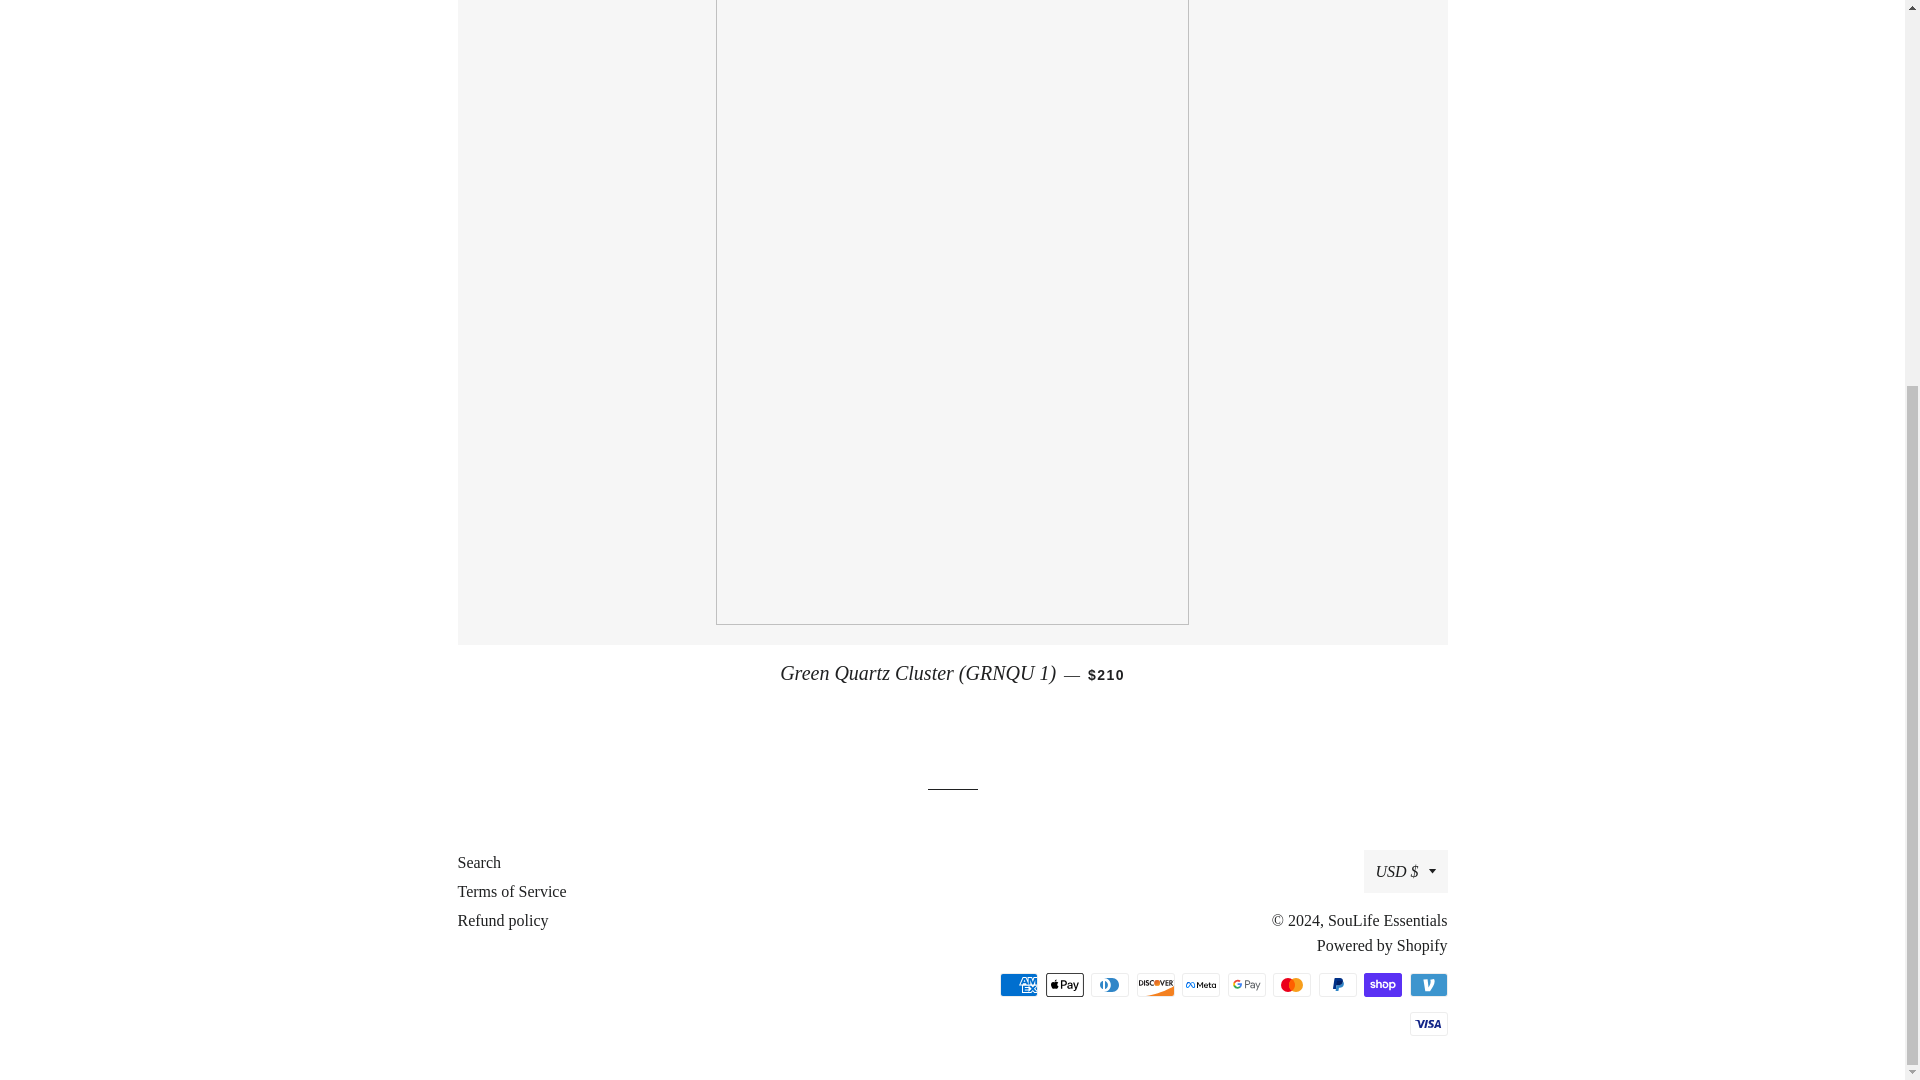 Image resolution: width=1920 pixels, height=1080 pixels. I want to click on Apple Pay, so click(1065, 984).